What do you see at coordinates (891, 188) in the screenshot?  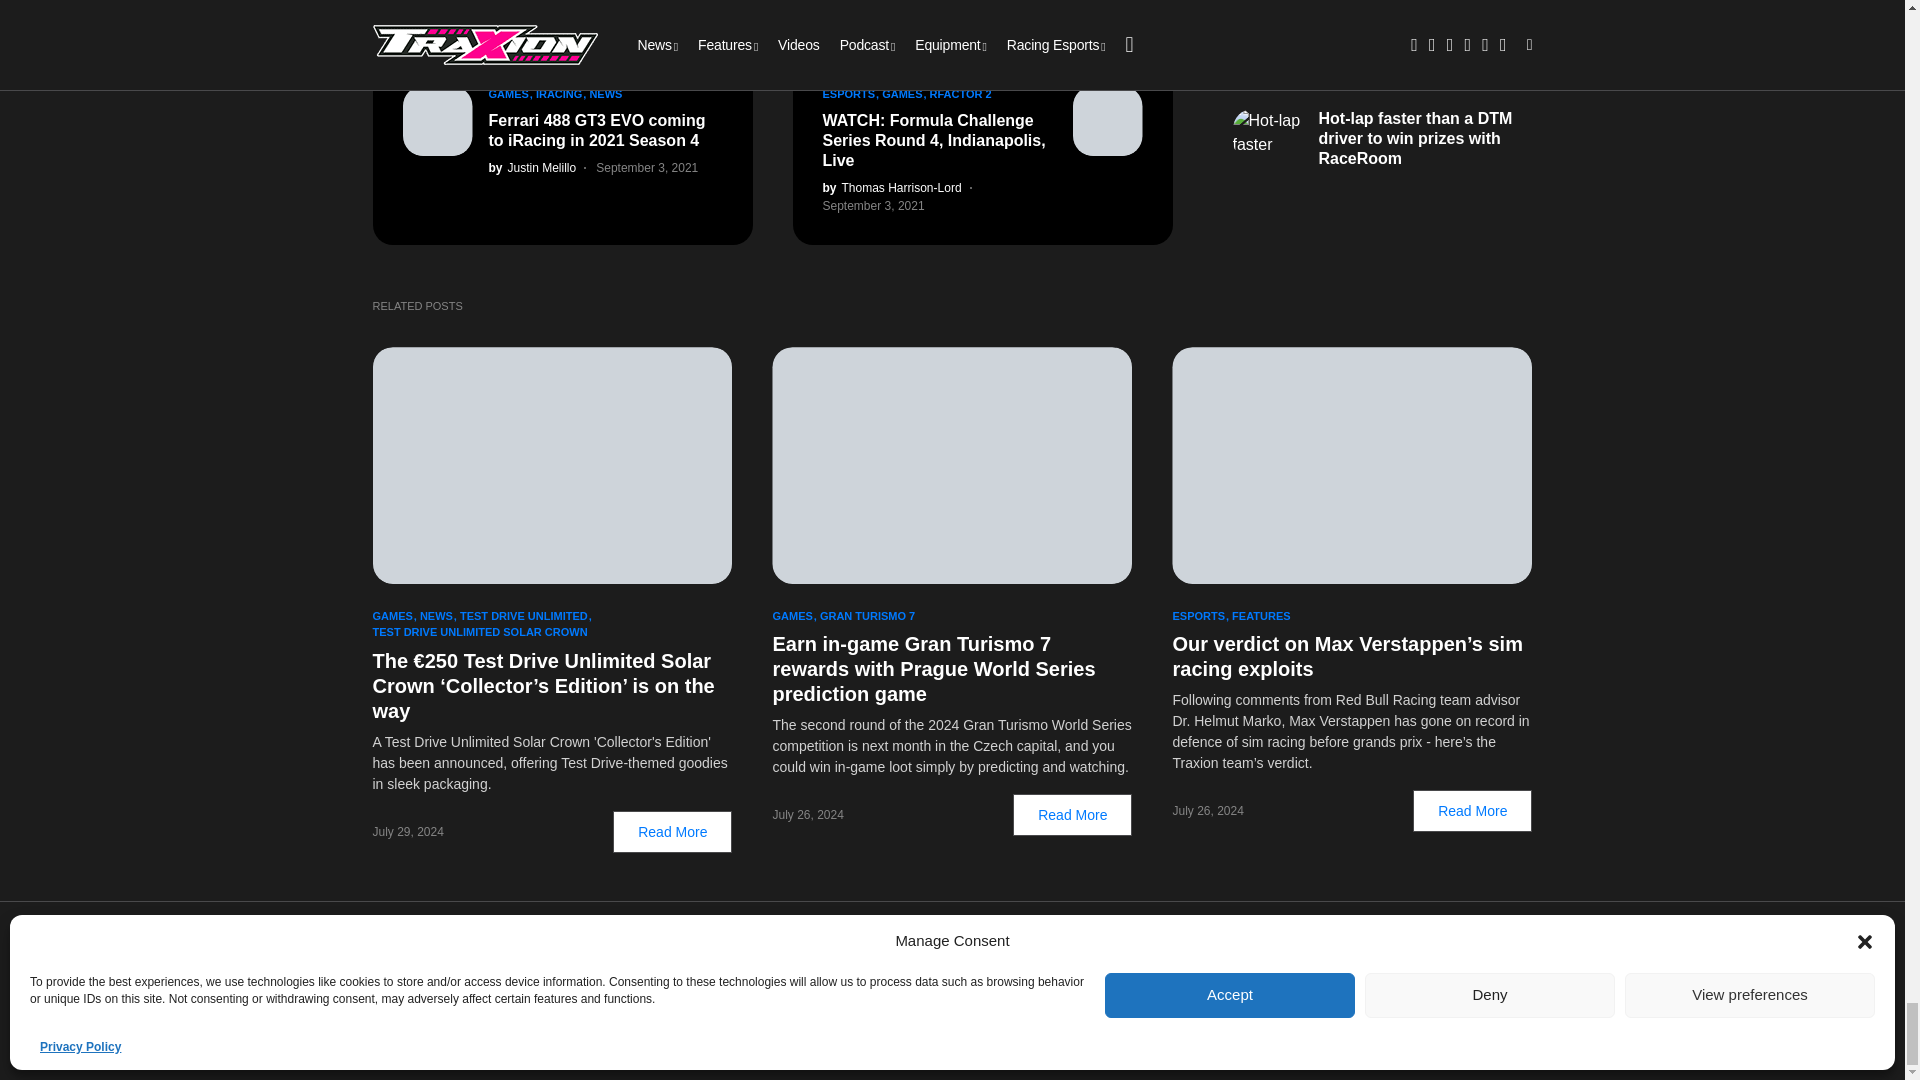 I see `View all posts by Thomas Harrison-Lord` at bounding box center [891, 188].